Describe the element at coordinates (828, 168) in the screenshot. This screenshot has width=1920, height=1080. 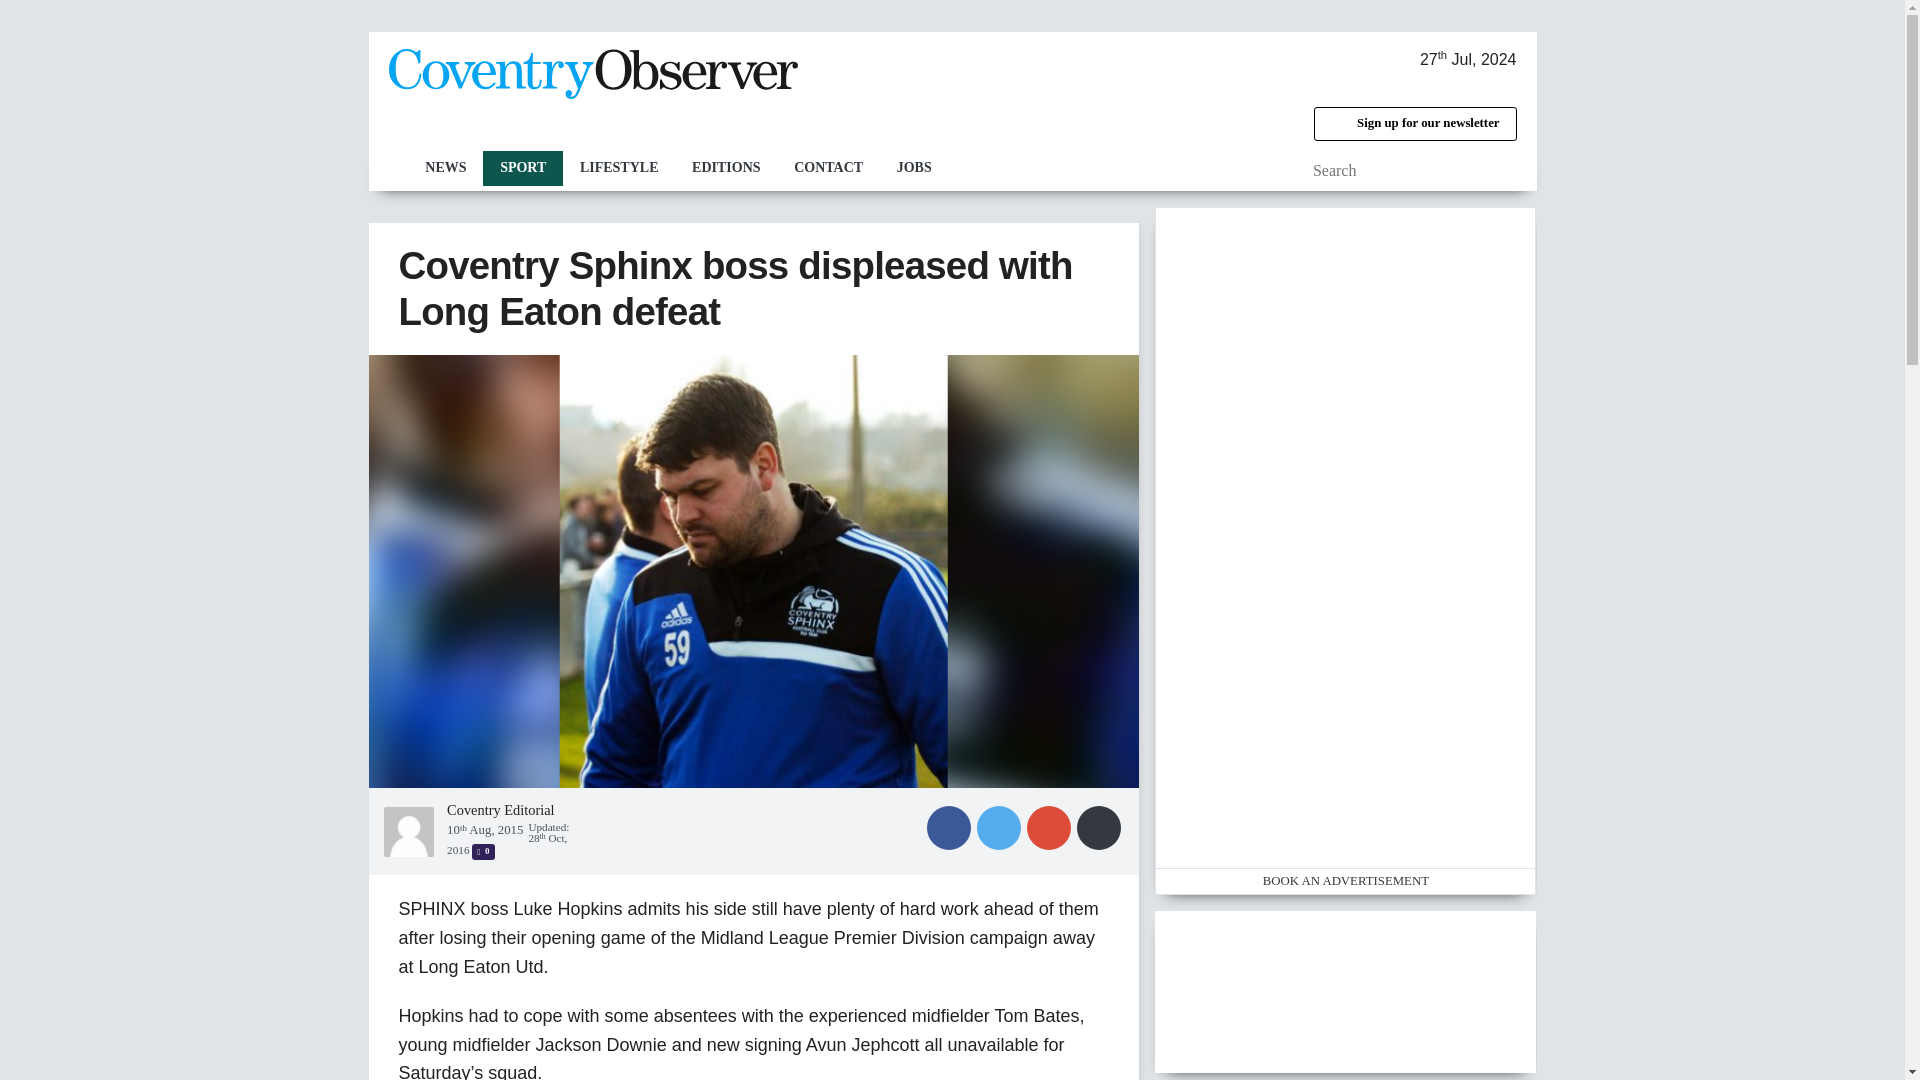
I see `CONTACT` at that location.